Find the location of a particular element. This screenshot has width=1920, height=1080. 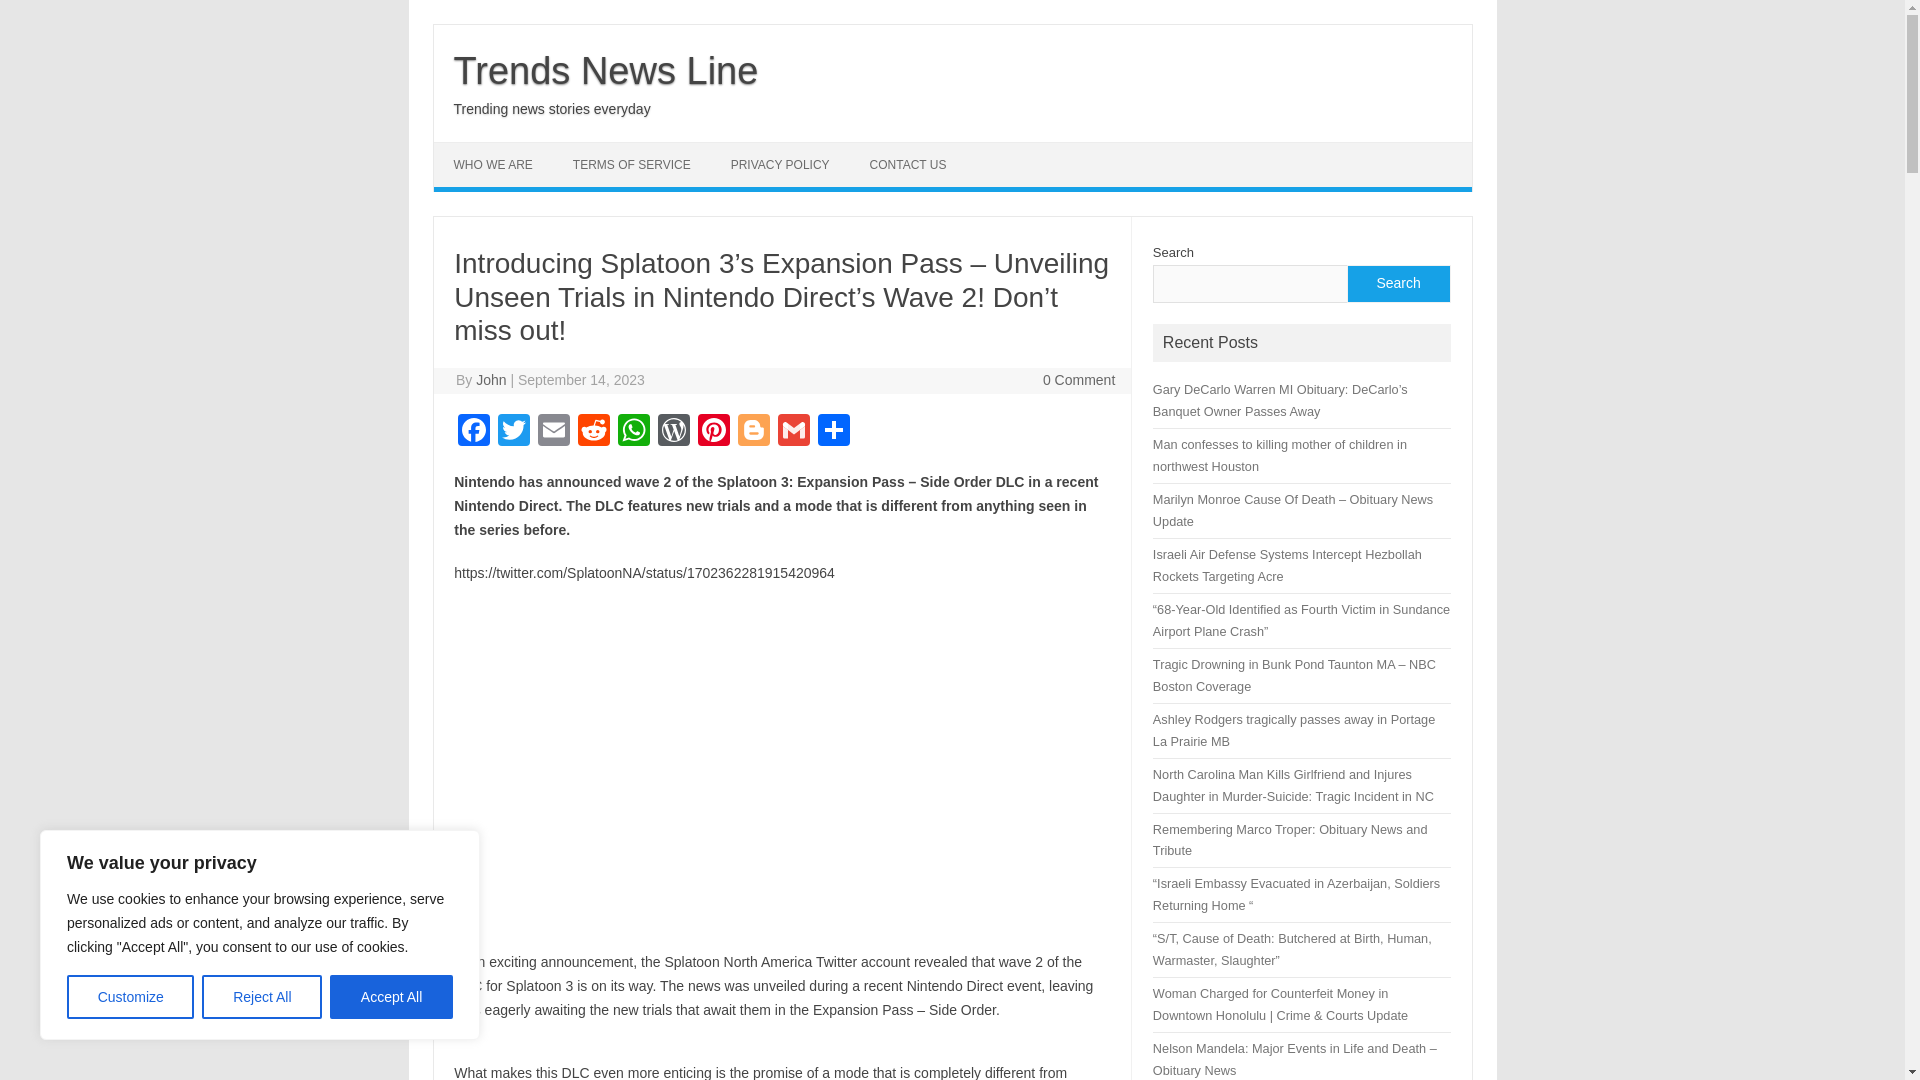

Trending news stories everyday is located at coordinates (552, 108).